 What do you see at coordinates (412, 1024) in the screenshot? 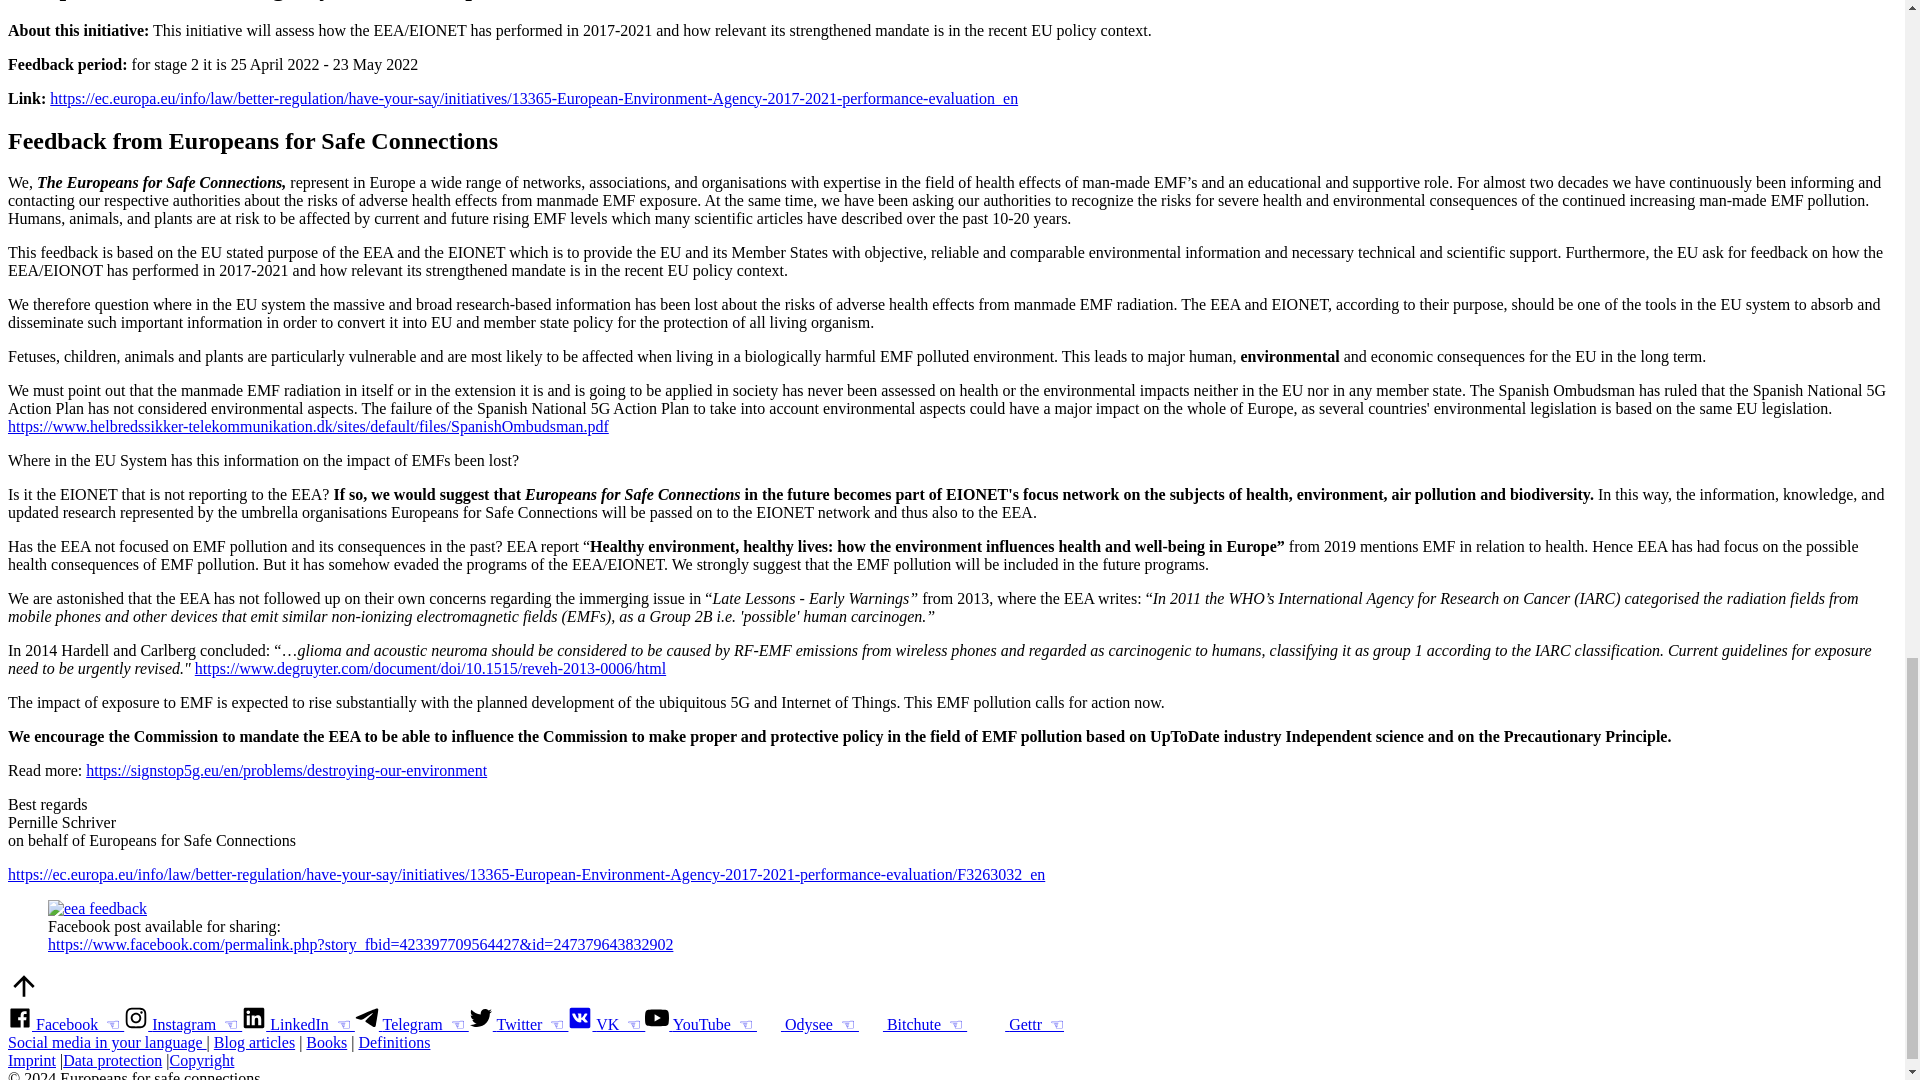
I see `Telegram` at bounding box center [412, 1024].